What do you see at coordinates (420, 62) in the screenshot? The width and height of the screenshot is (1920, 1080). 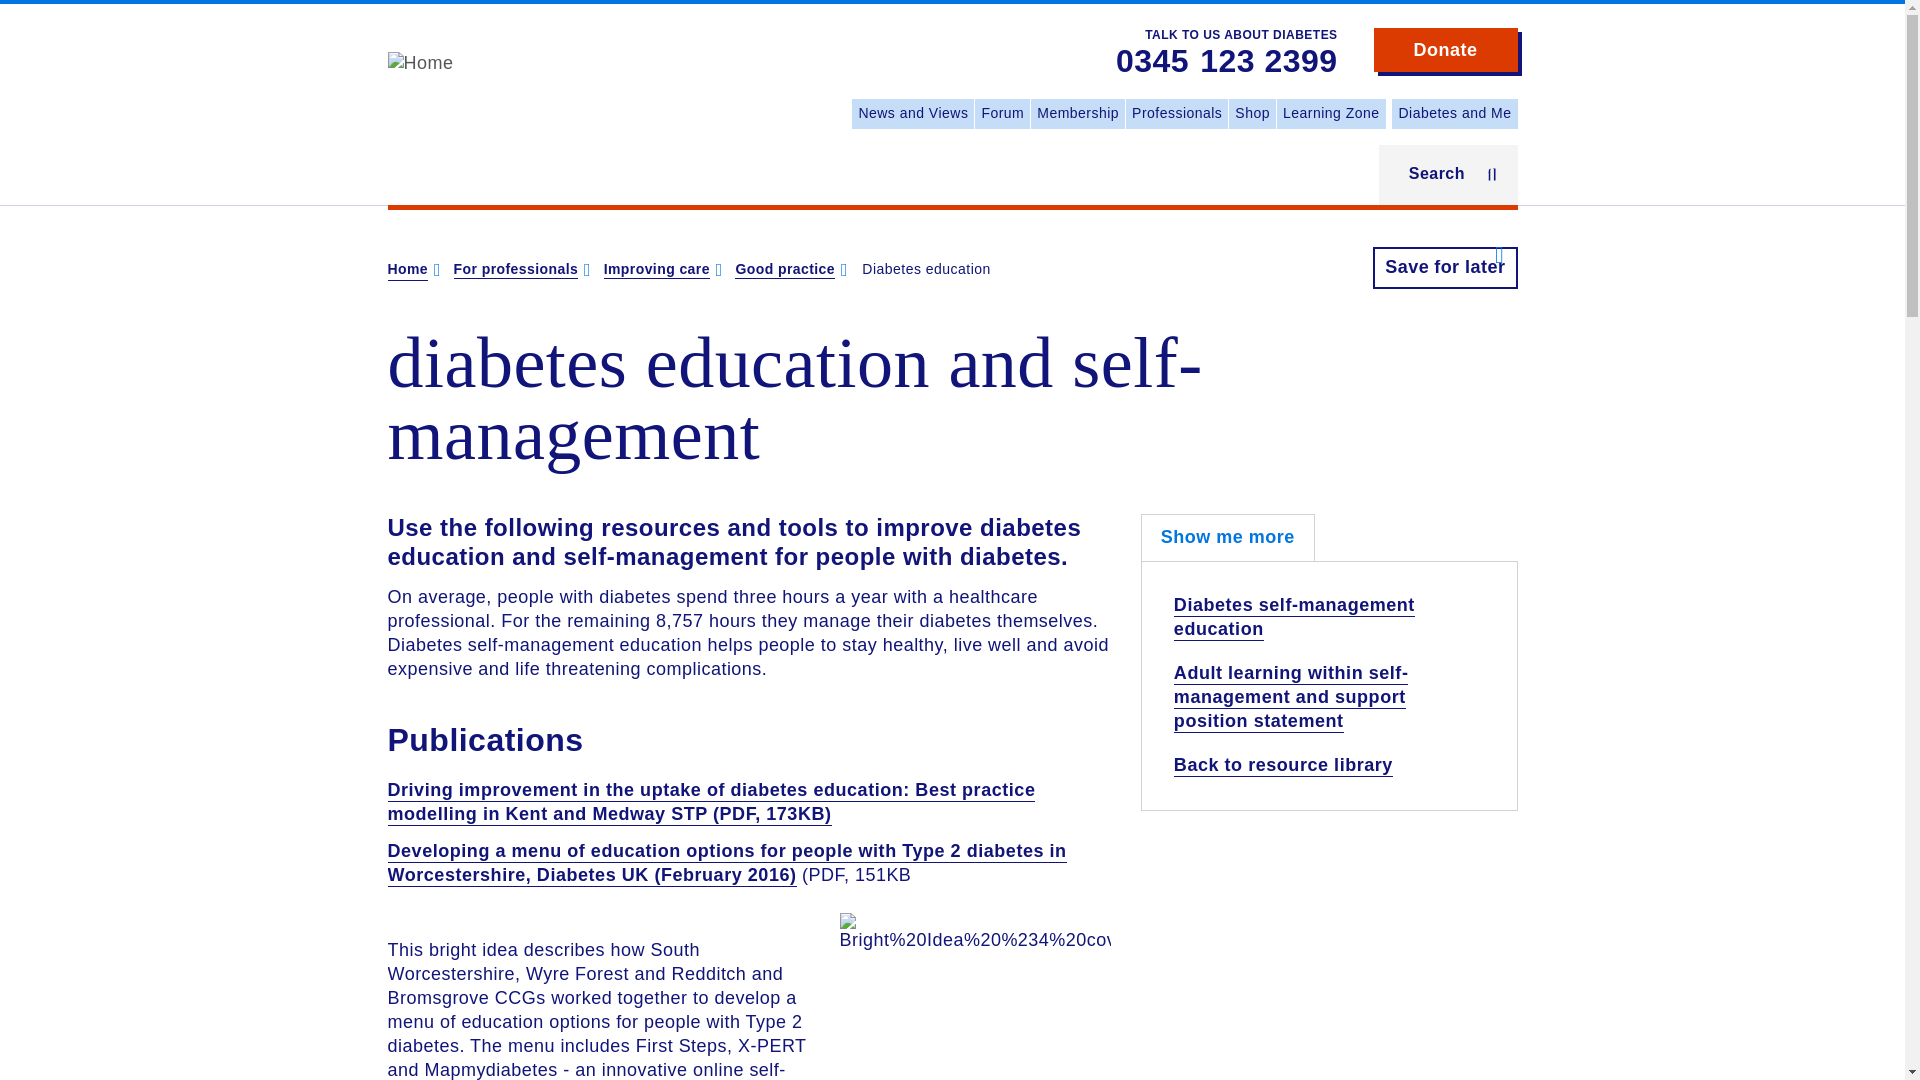 I see `Home` at bounding box center [420, 62].